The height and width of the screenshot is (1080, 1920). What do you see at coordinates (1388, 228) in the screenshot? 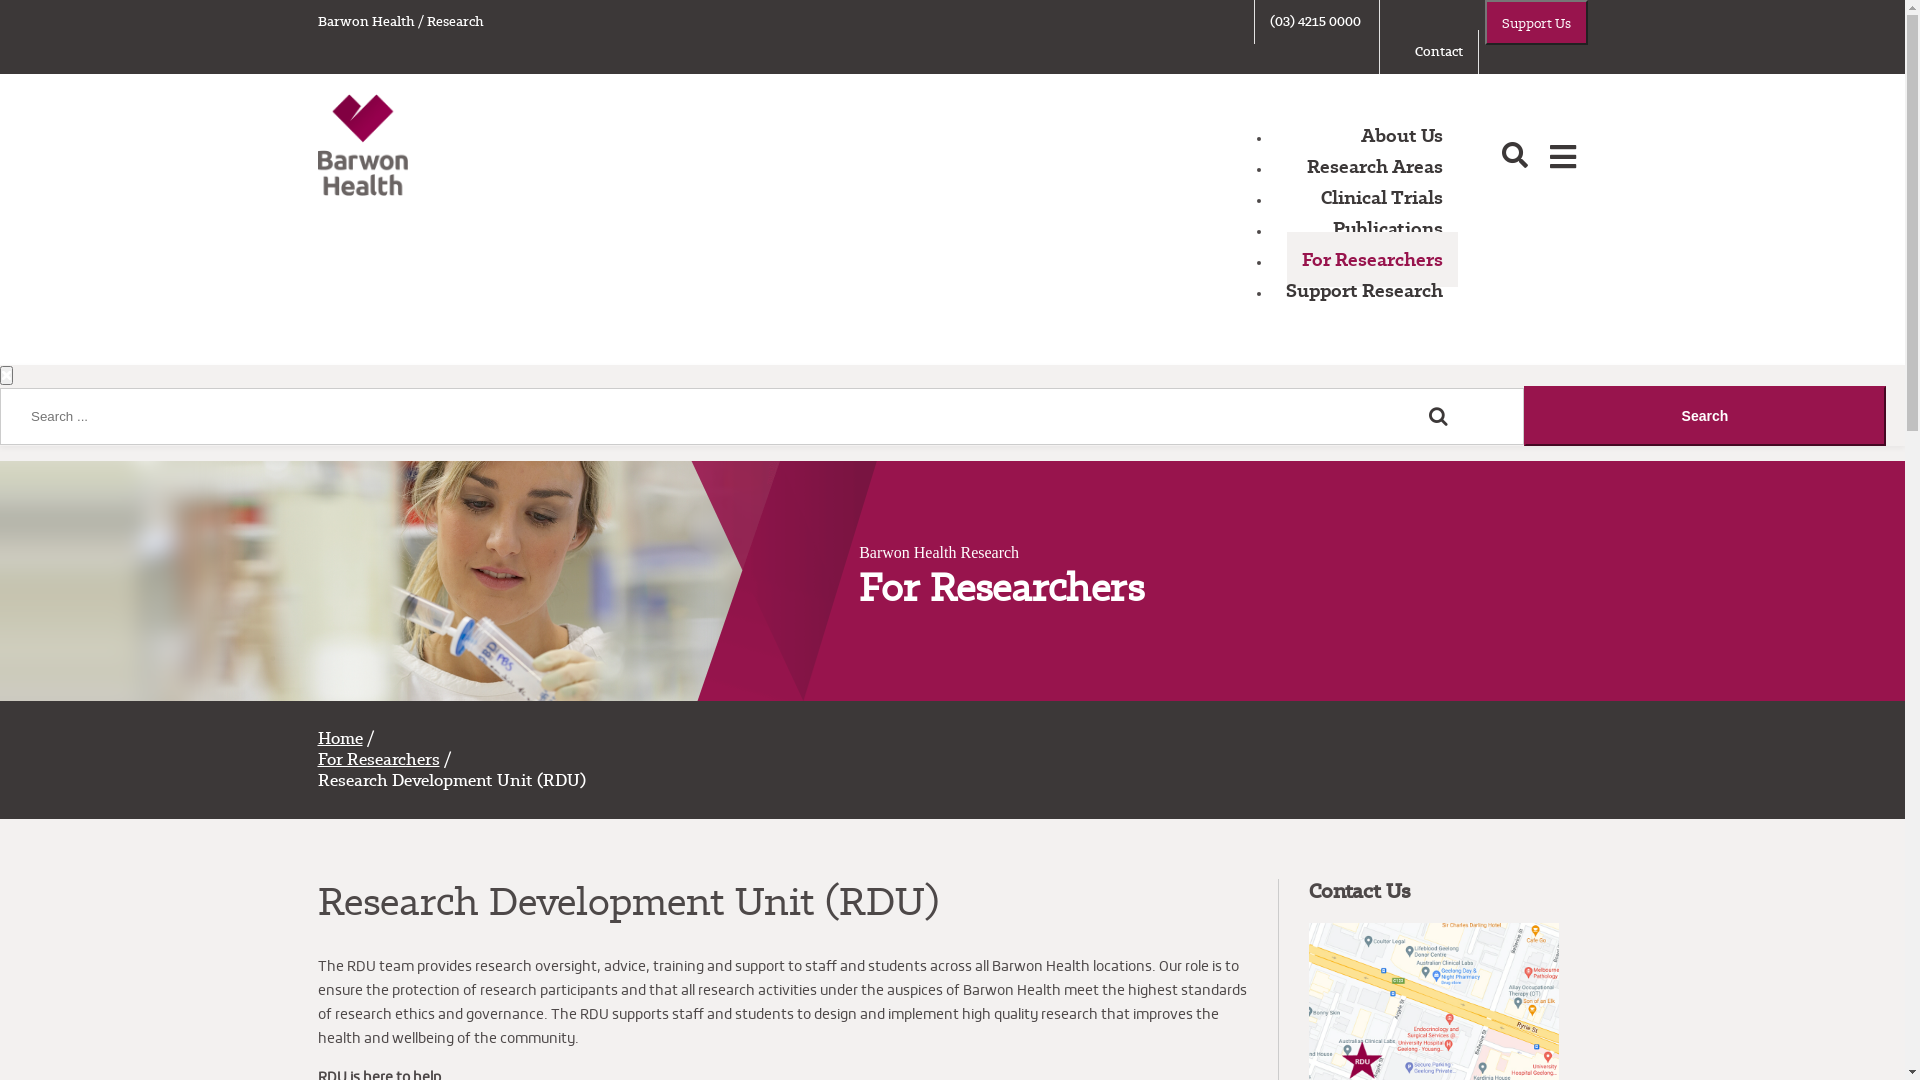
I see `Publications` at bounding box center [1388, 228].